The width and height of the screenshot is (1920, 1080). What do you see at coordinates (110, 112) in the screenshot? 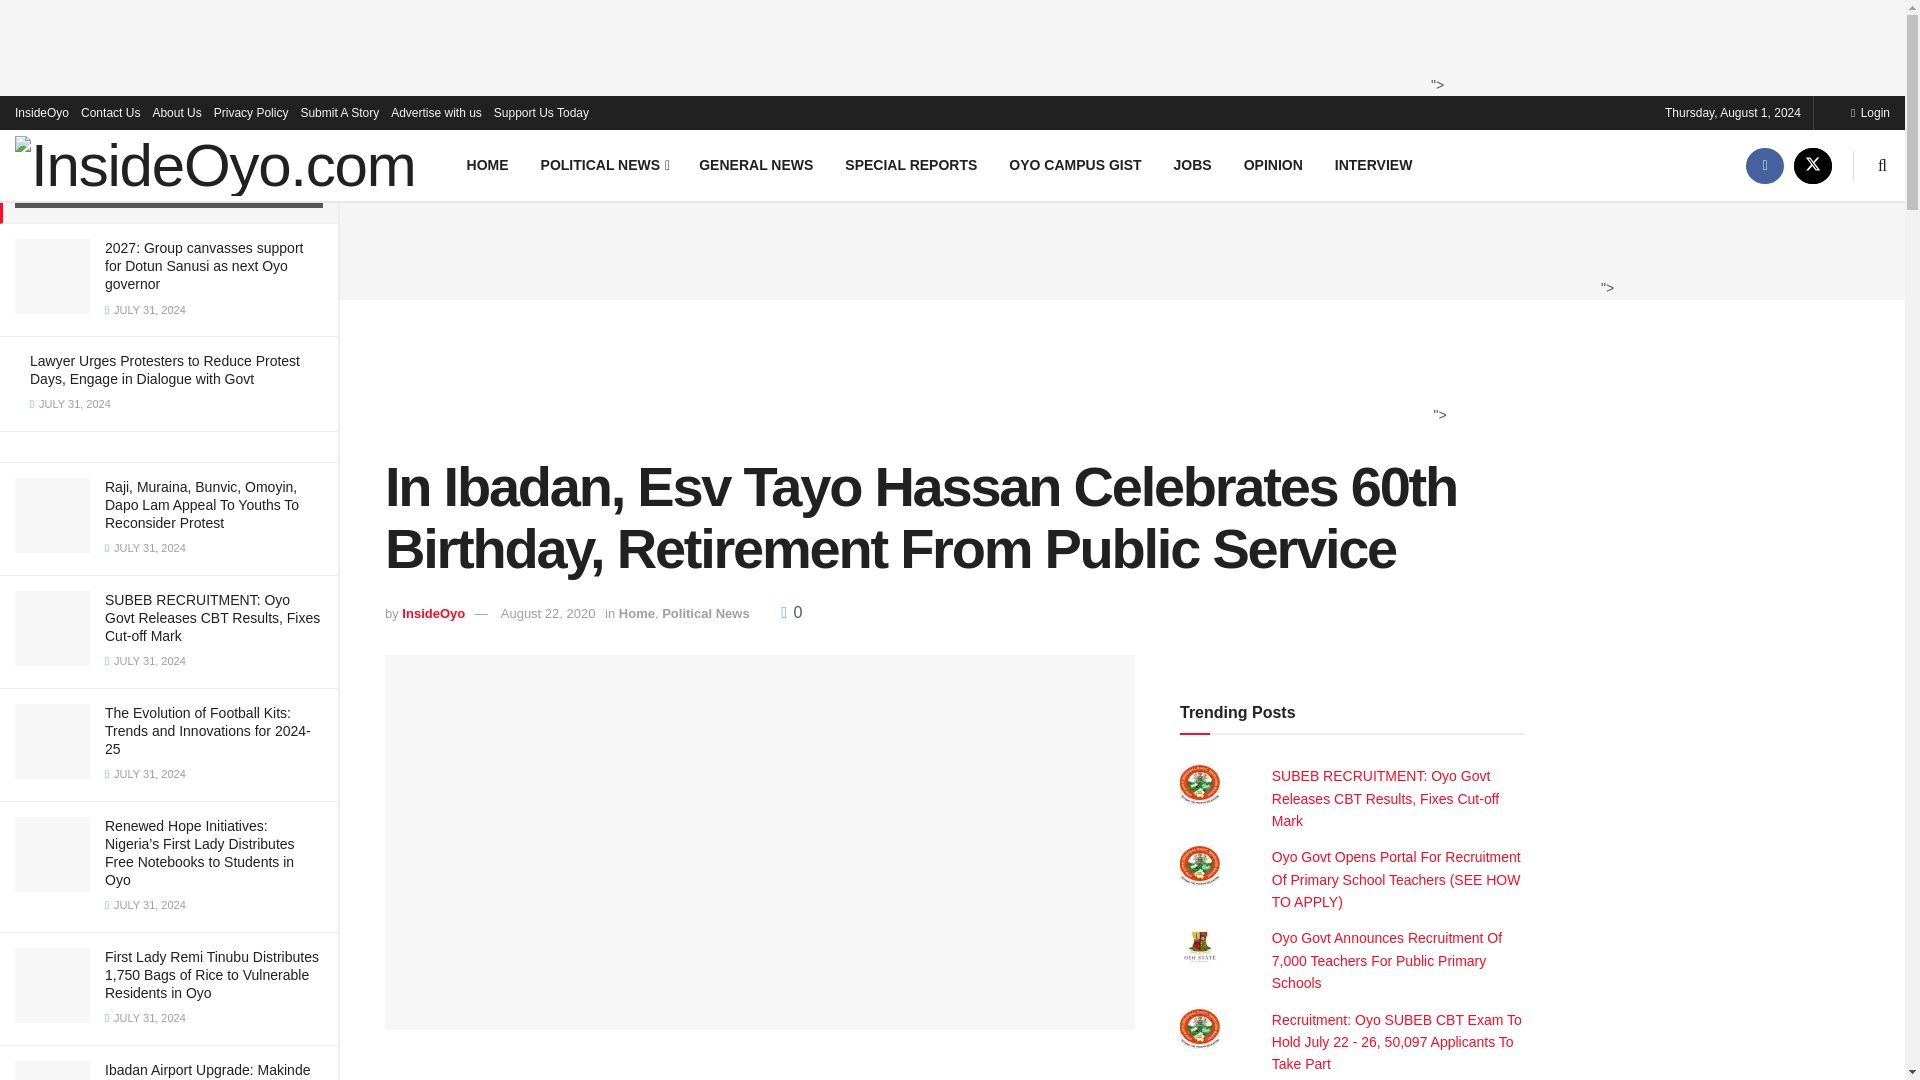
I see `Contact Us` at bounding box center [110, 112].